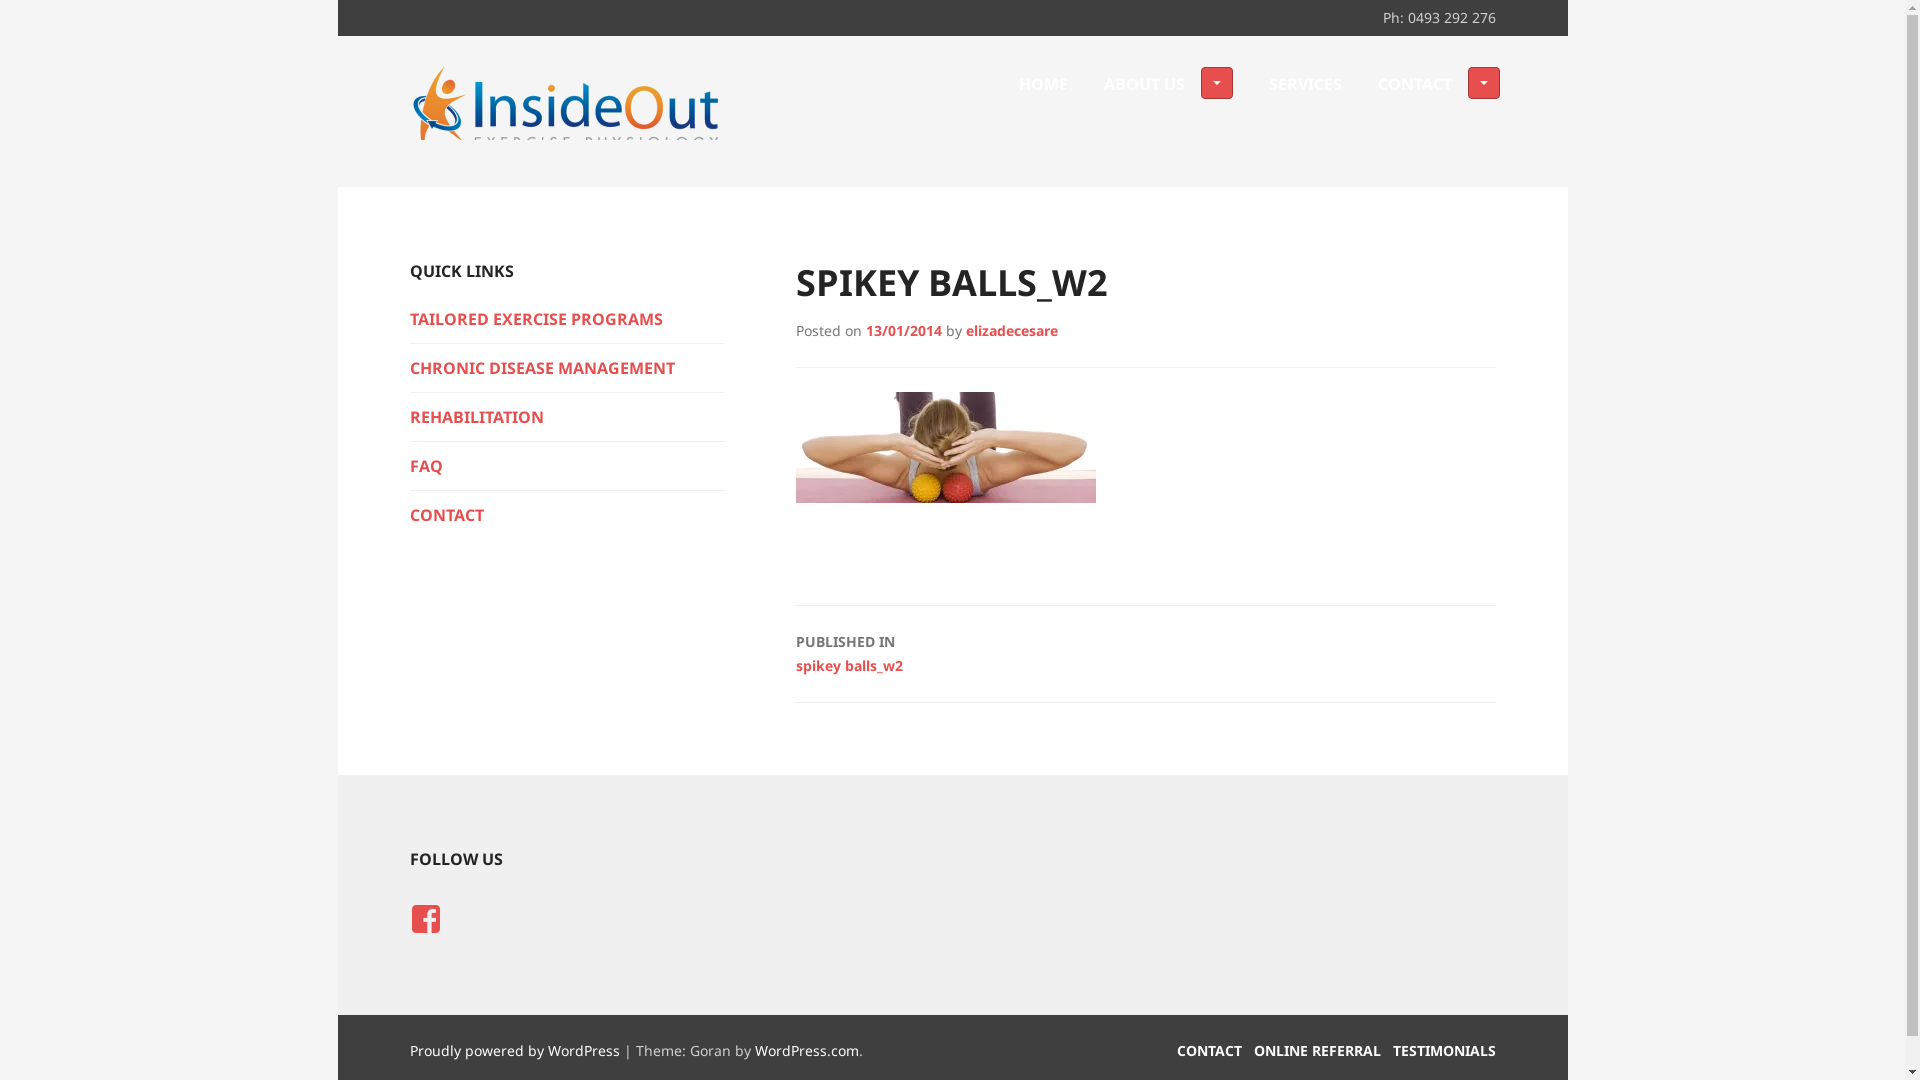 This screenshot has width=1920, height=1080. I want to click on 13/01/2014, so click(904, 330).